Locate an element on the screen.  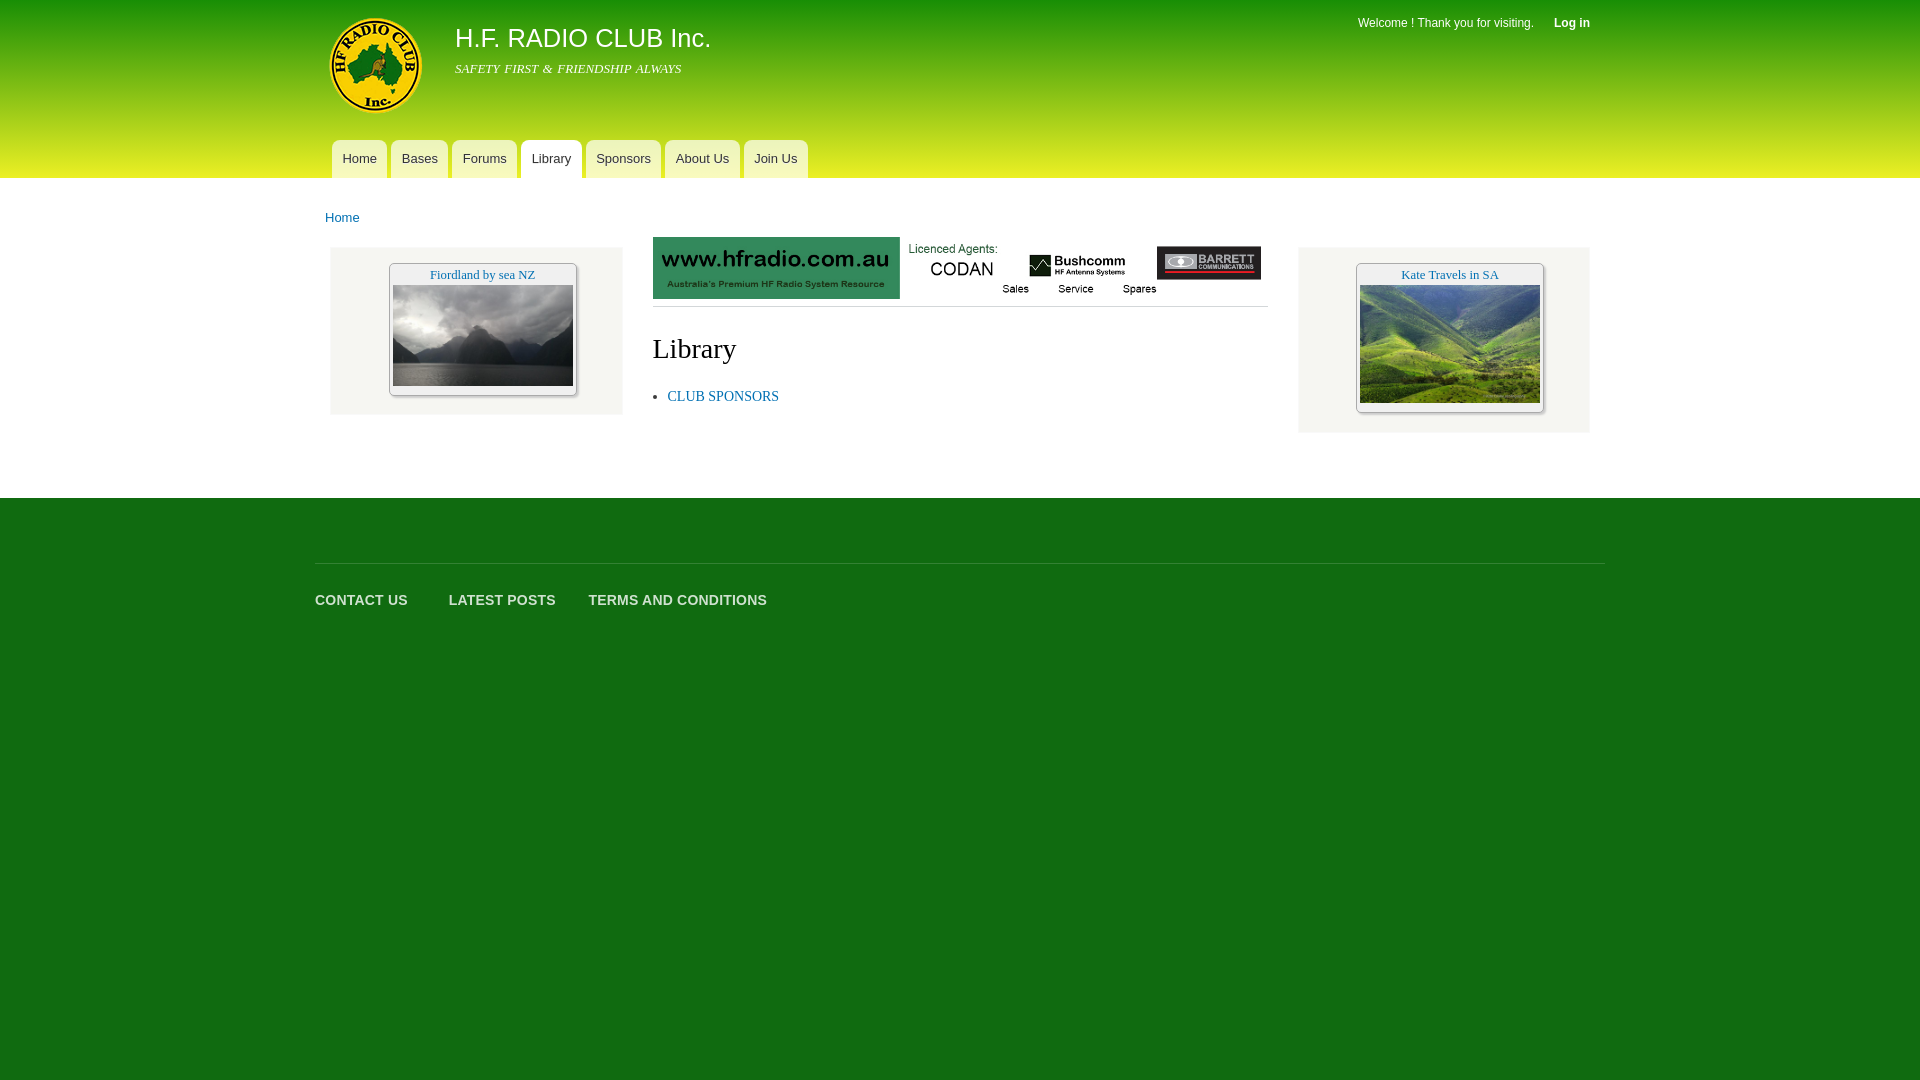
Forums is located at coordinates (484, 159).